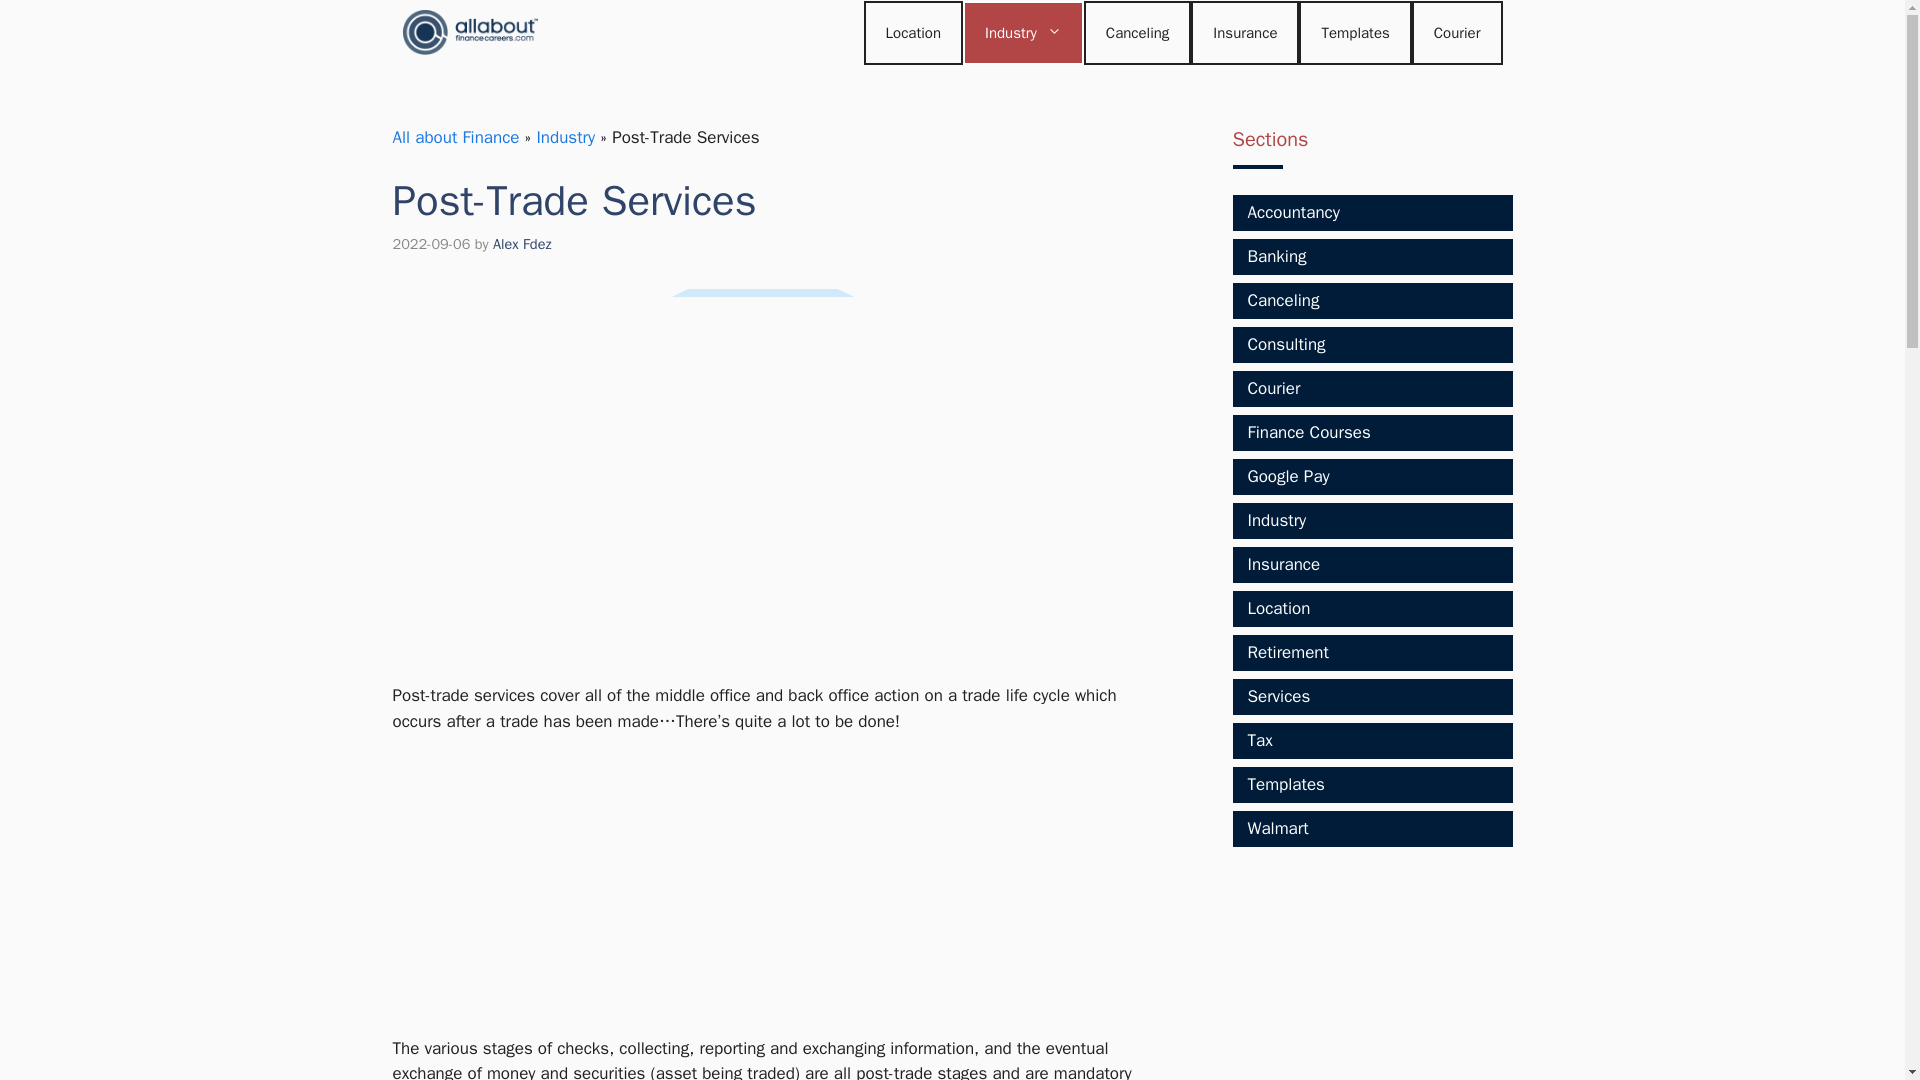  I want to click on Location, so click(1280, 608).